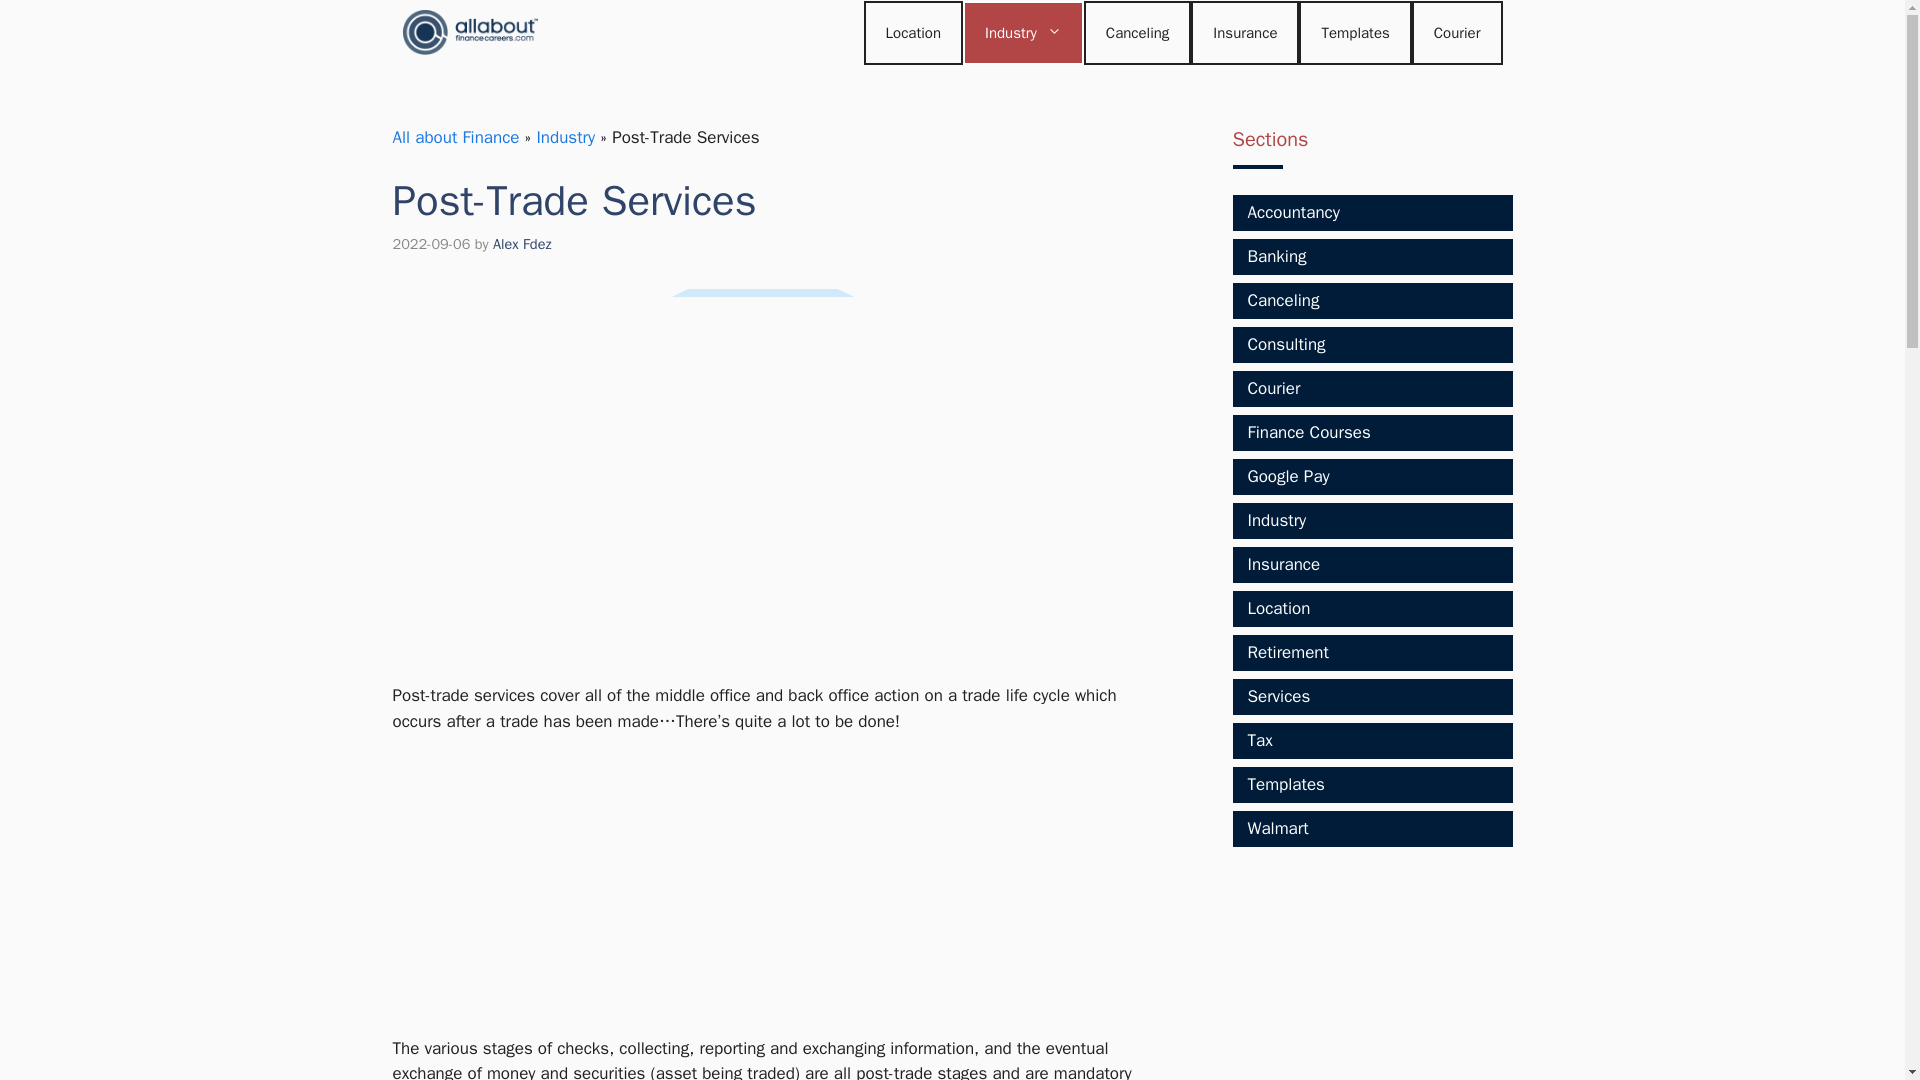  I want to click on Location, so click(1280, 608).